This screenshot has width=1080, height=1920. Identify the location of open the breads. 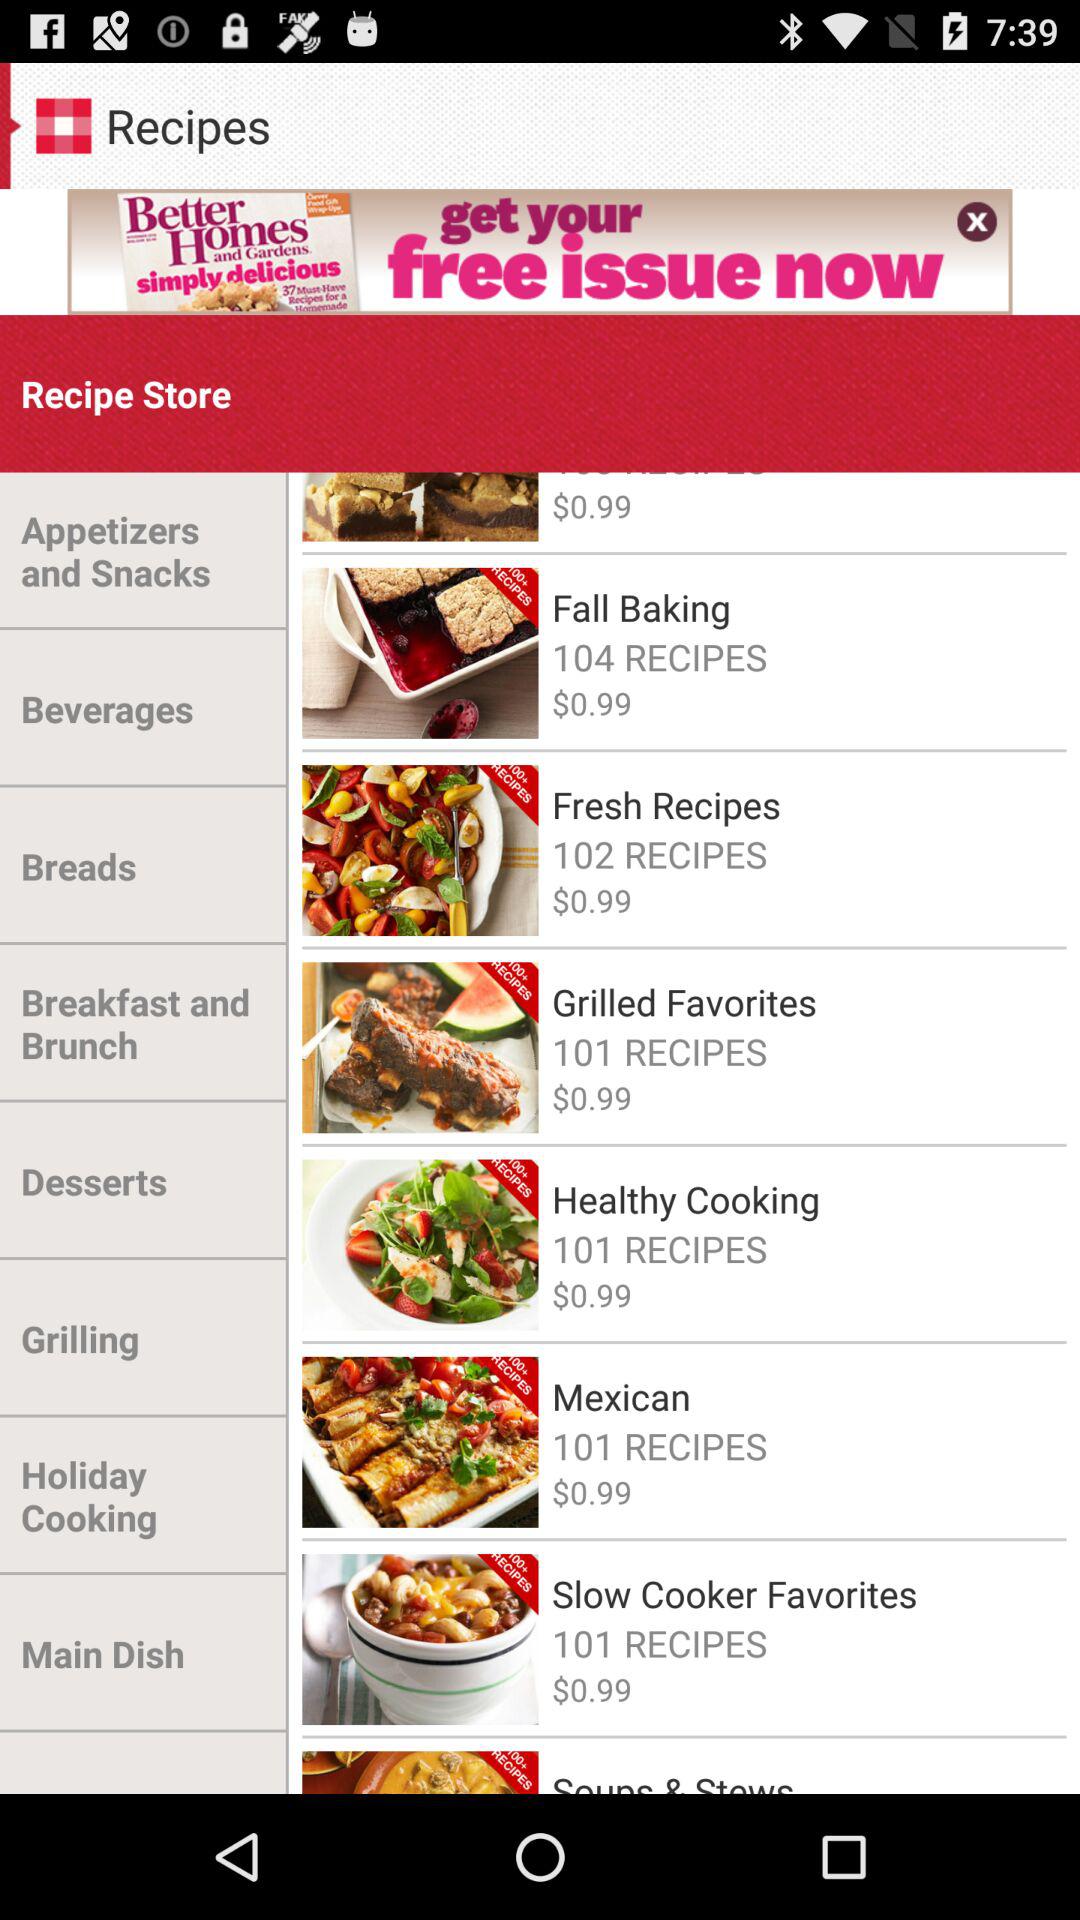
(78, 866).